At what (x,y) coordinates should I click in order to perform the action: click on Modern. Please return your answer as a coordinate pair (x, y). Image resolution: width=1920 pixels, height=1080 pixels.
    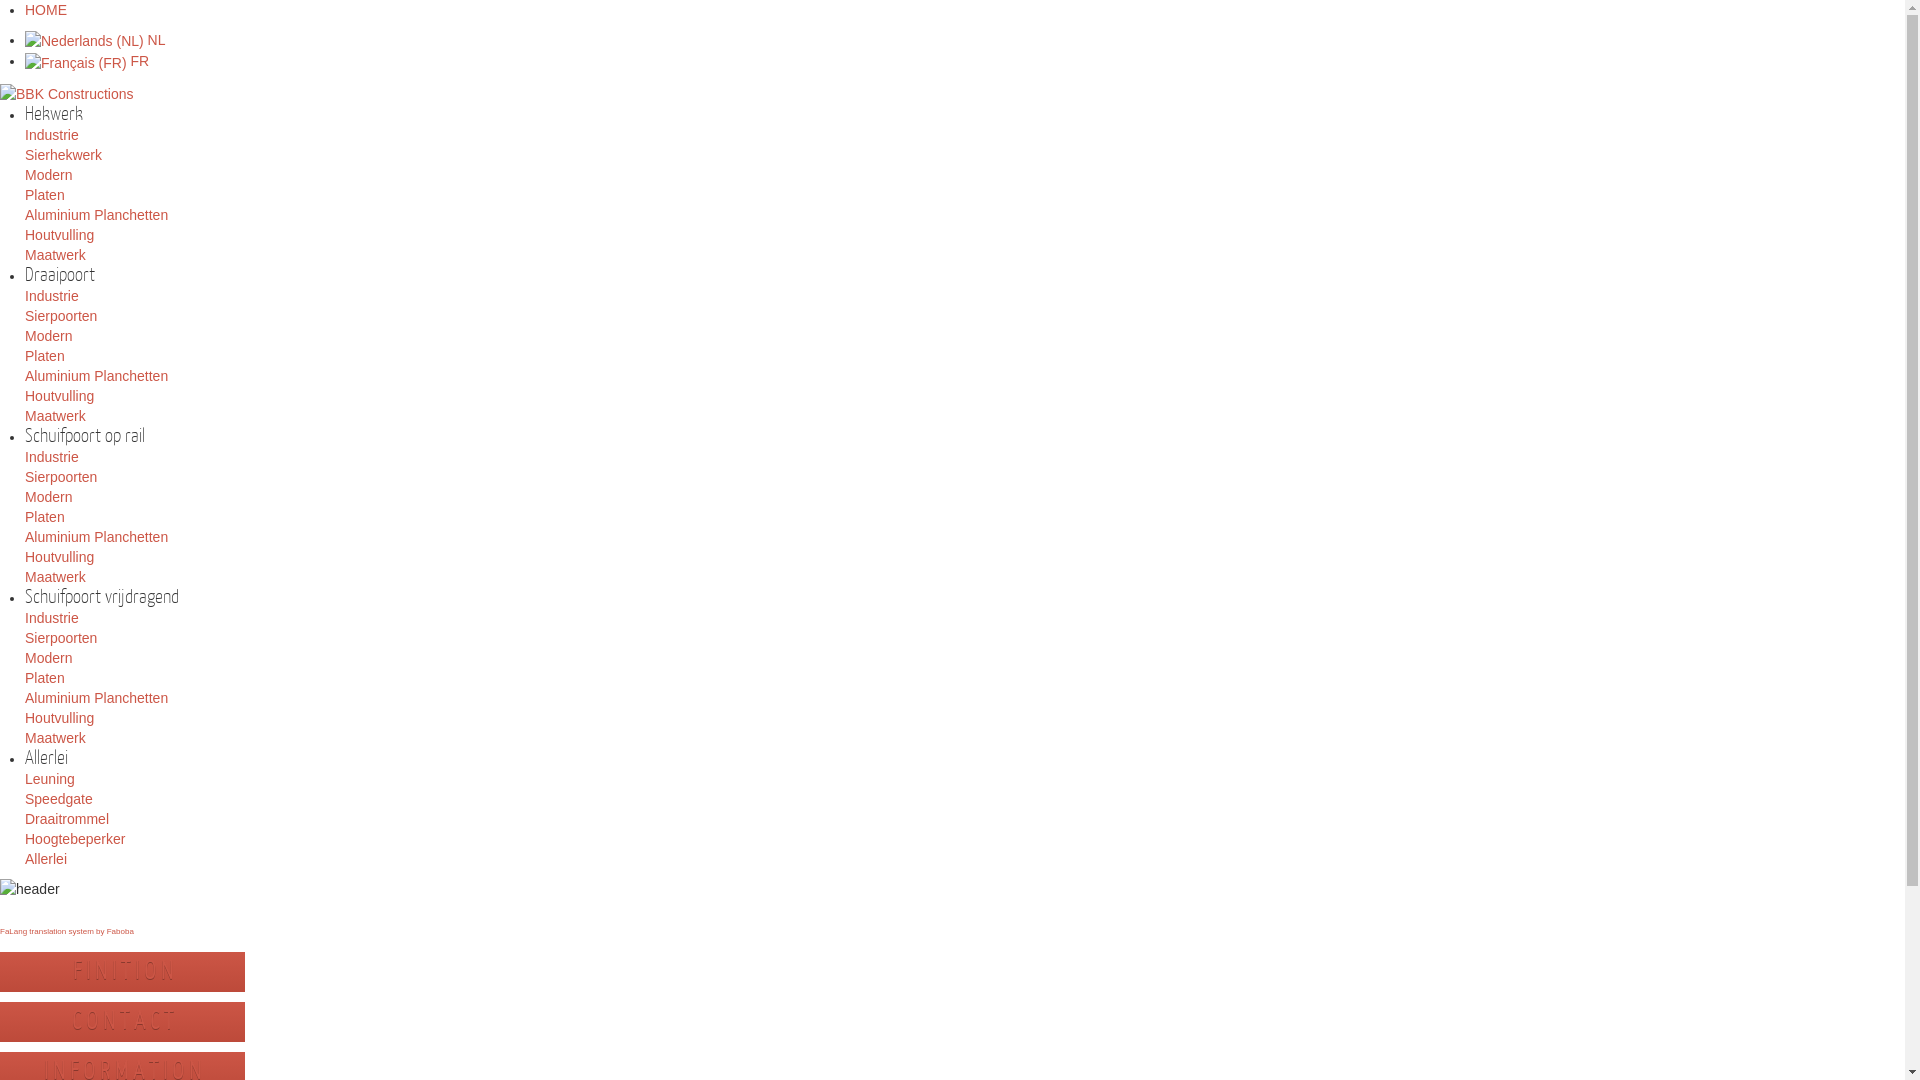
    Looking at the image, I should click on (48, 658).